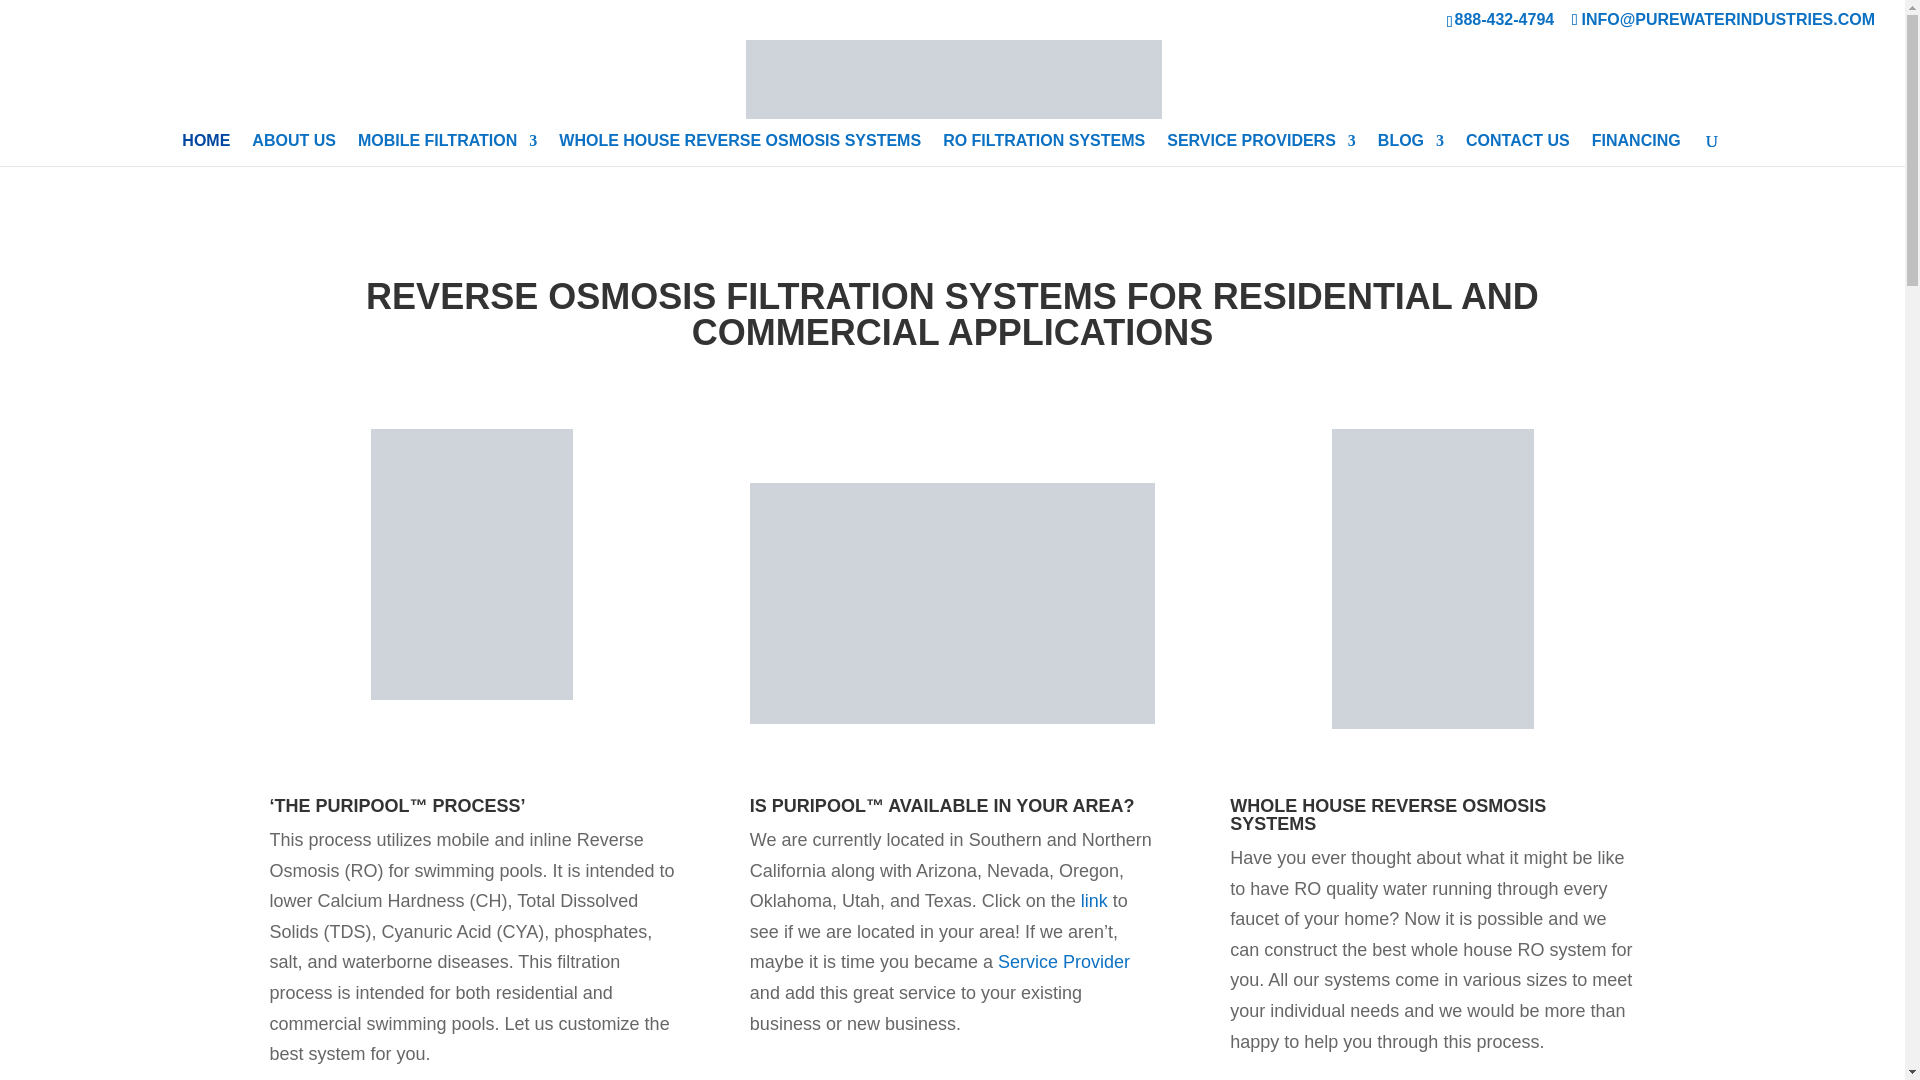  I want to click on SERVICE PROVIDERS, so click(1261, 150).